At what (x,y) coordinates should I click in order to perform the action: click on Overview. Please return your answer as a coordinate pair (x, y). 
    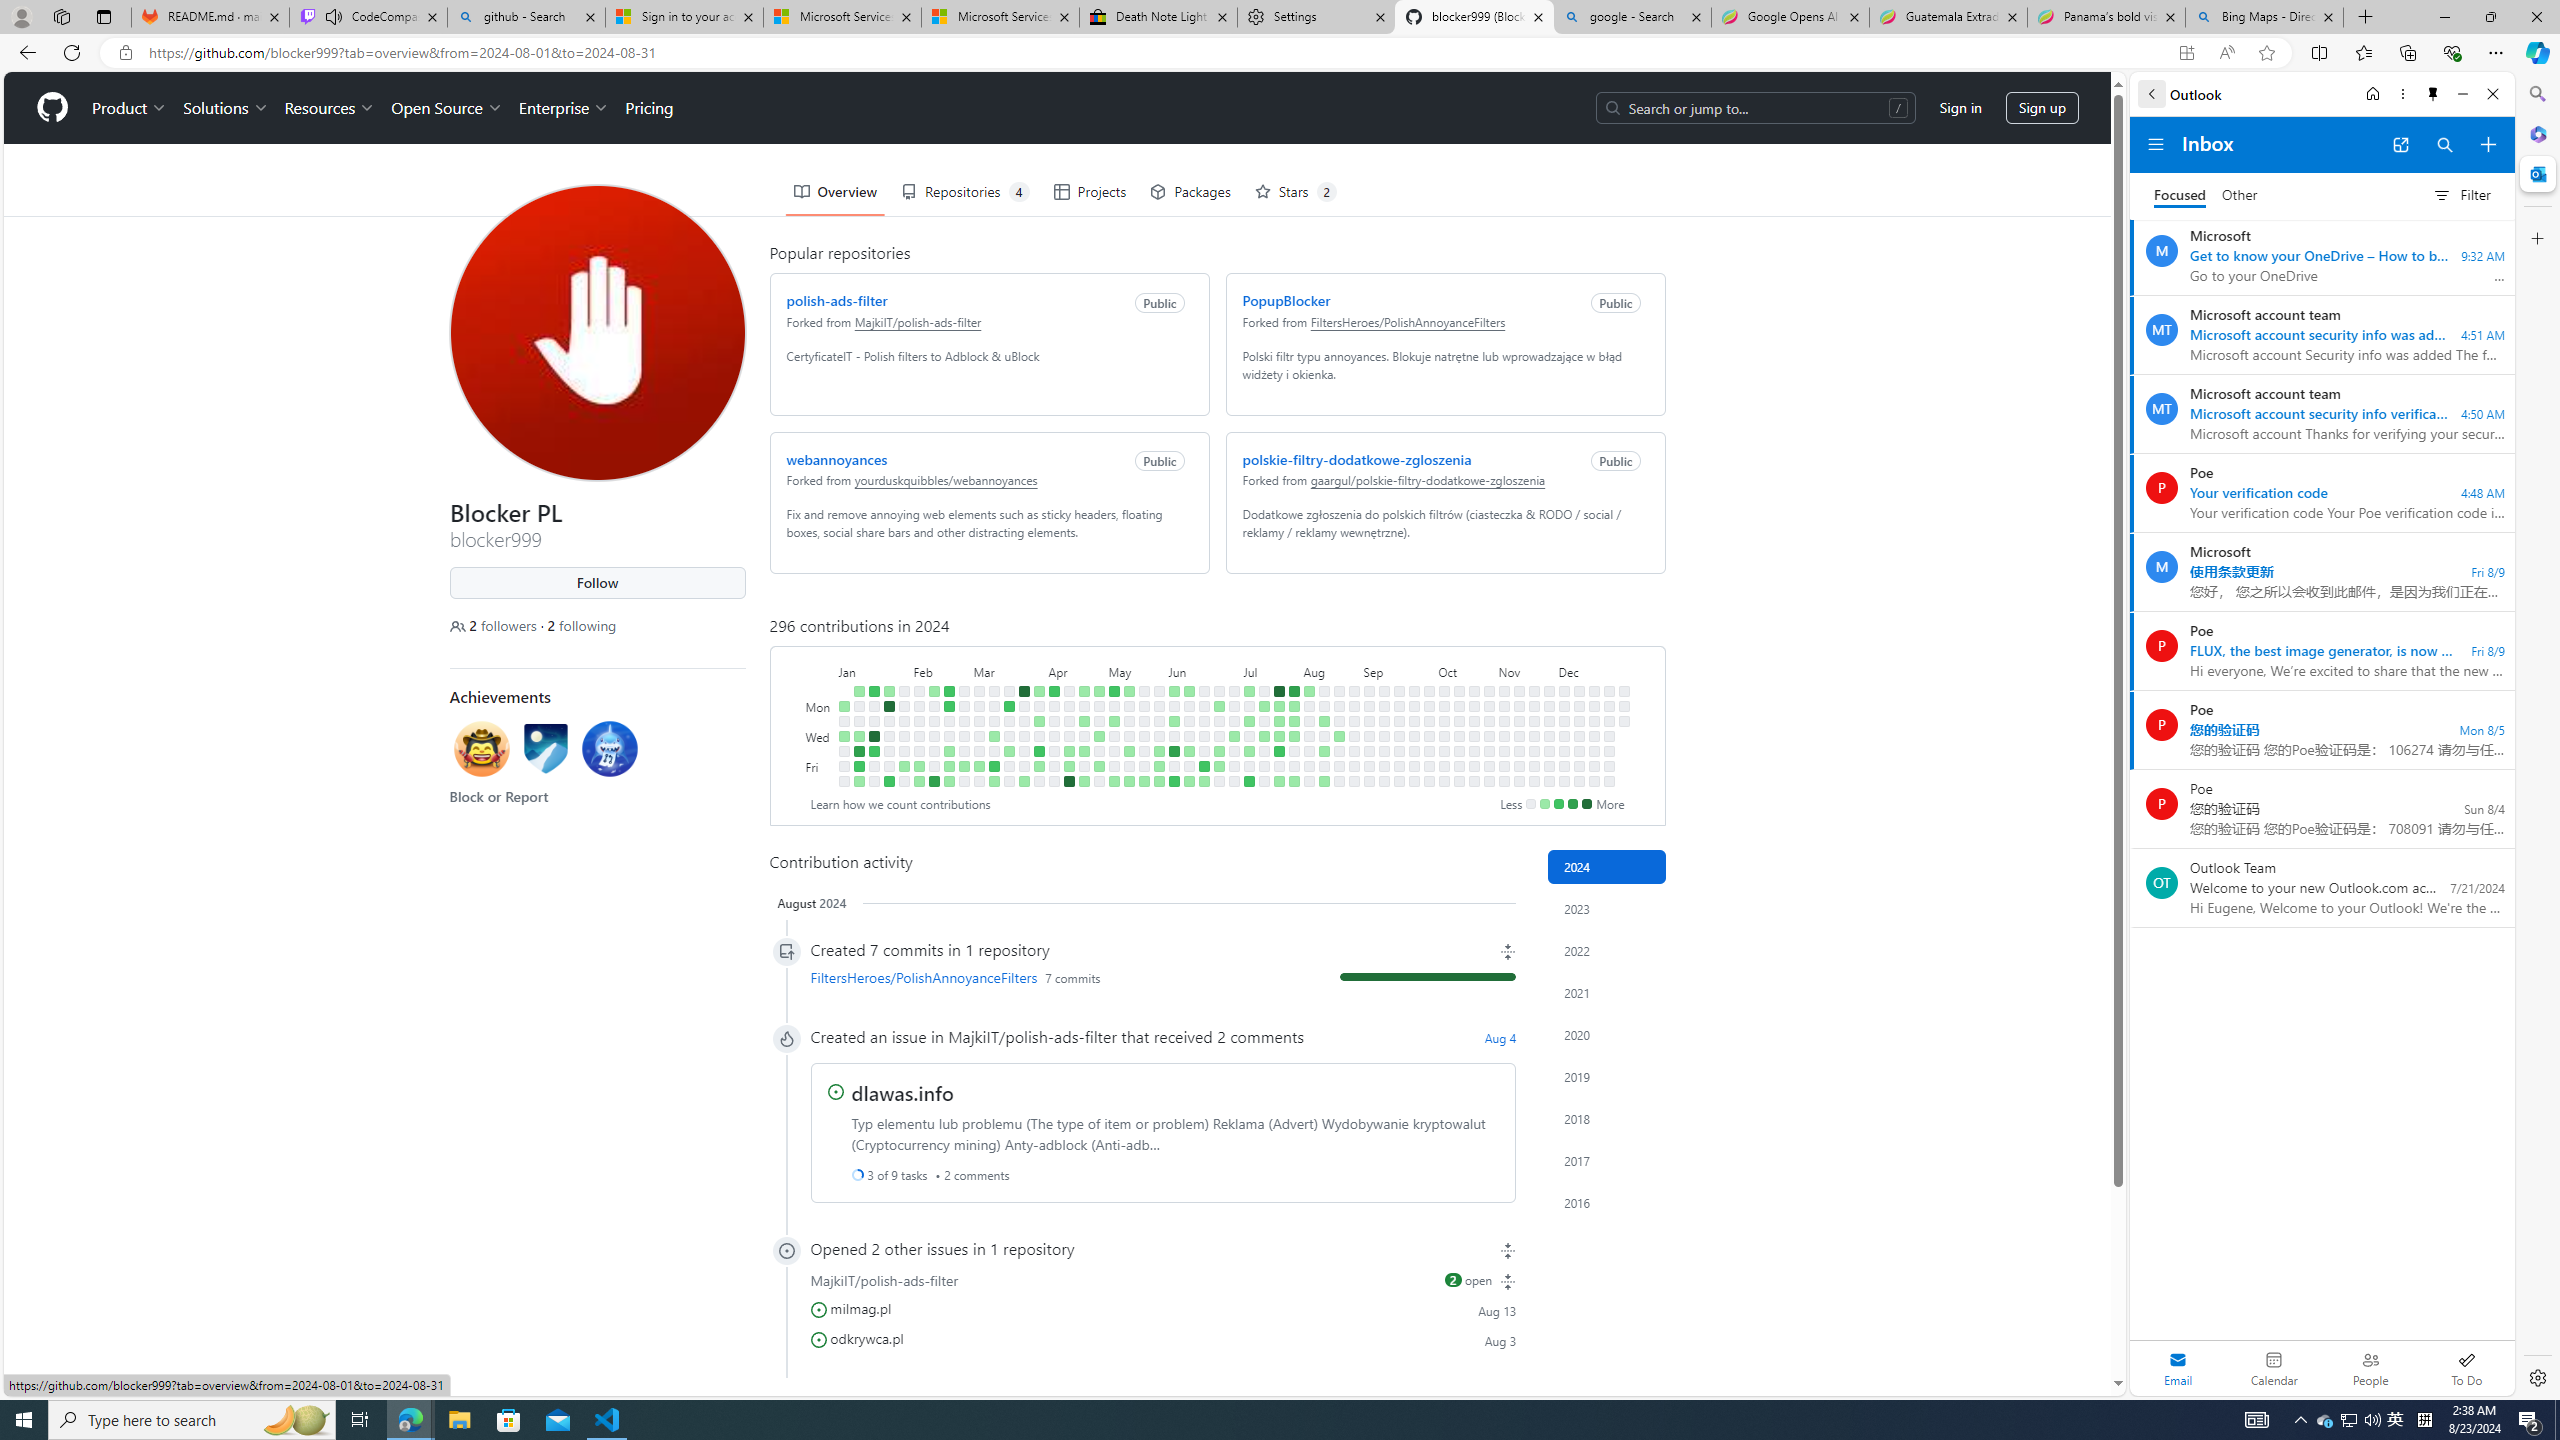
    Looking at the image, I should click on (835, 192).